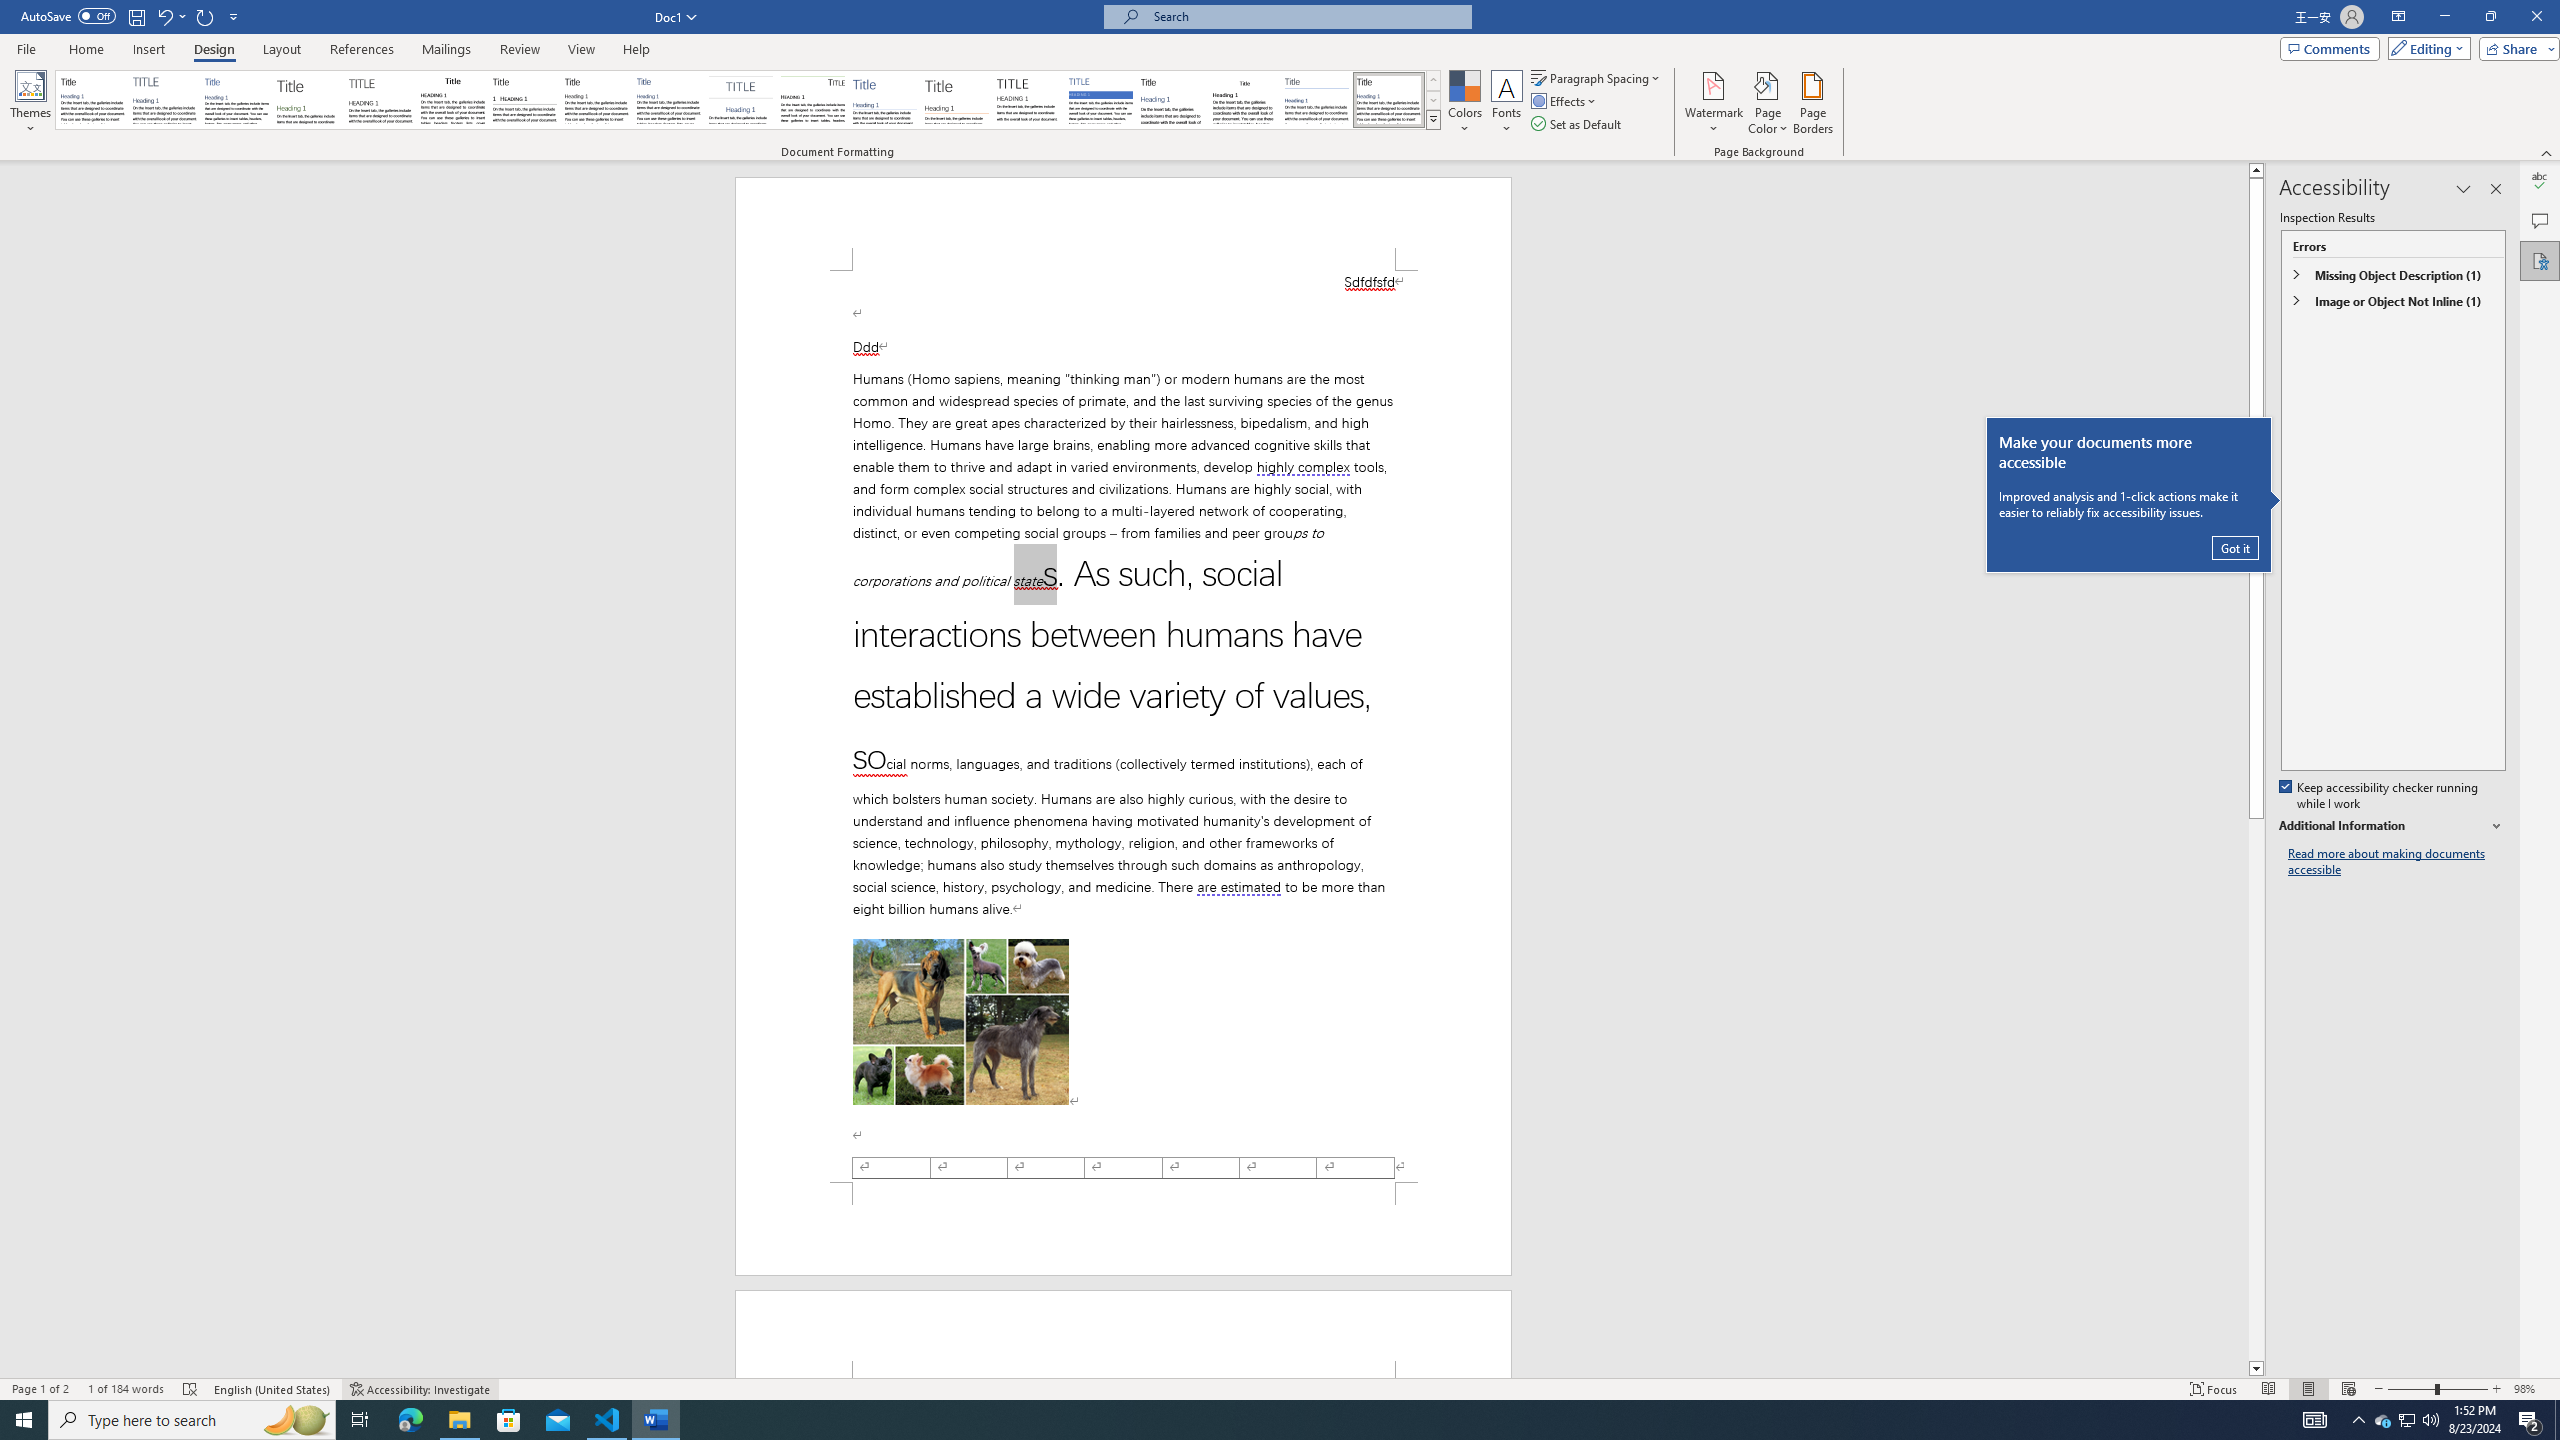  Describe the element at coordinates (1597, 78) in the screenshot. I see `Paragraph Spacing` at that location.